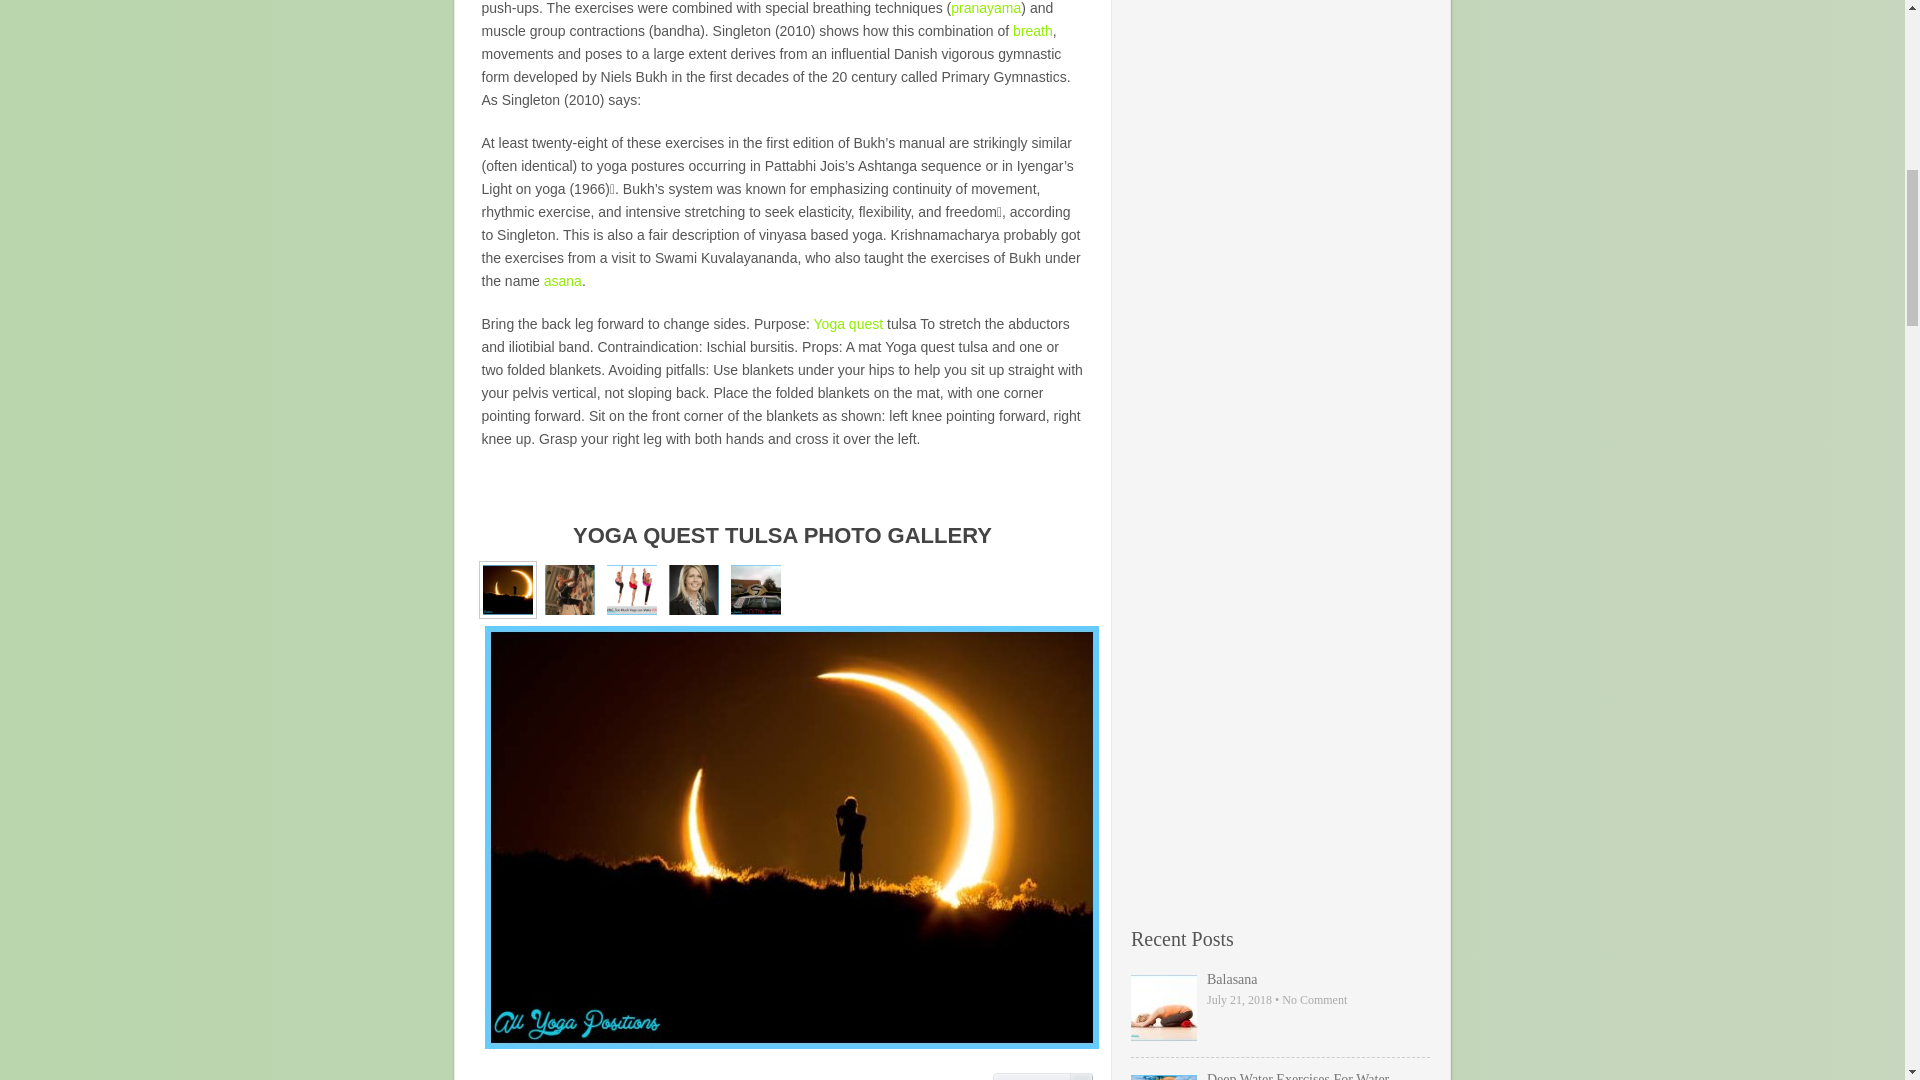 The image size is (1920, 1080). I want to click on pranayama, so click(986, 8).